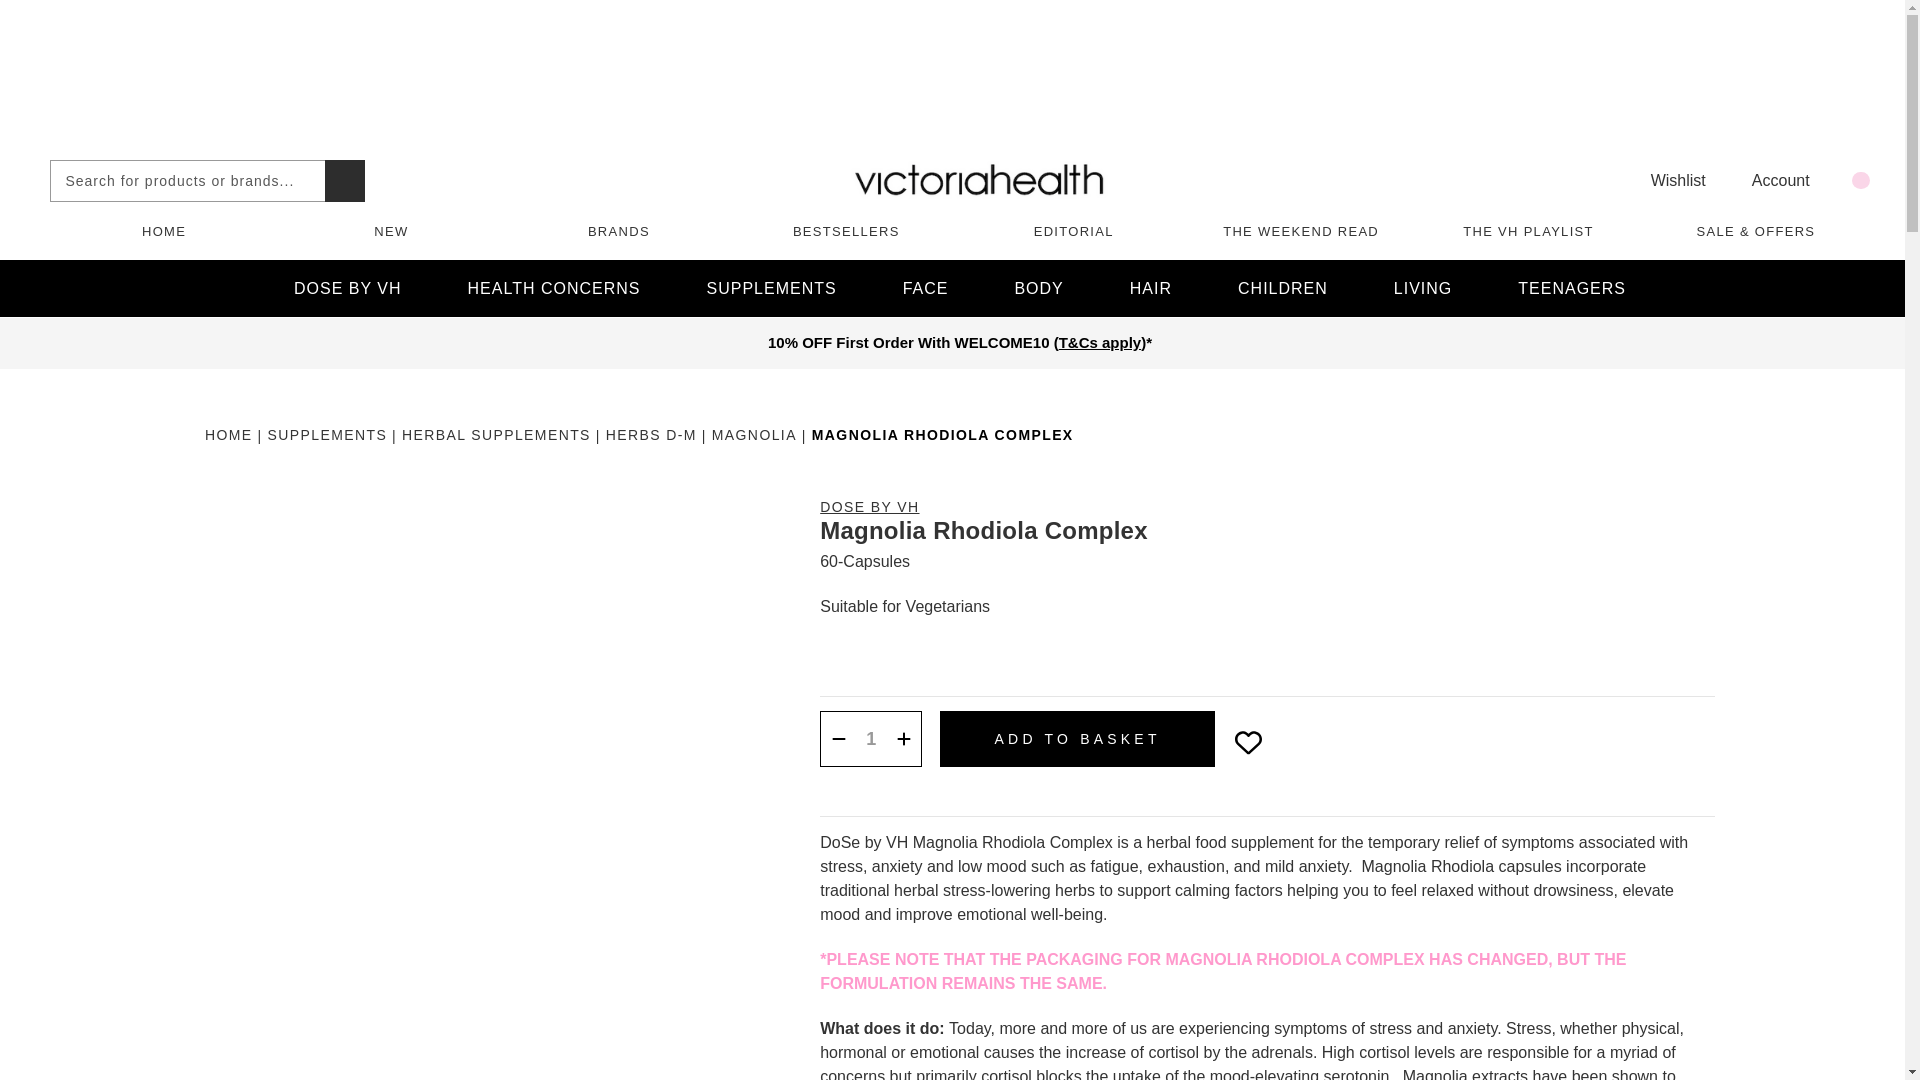 The height and width of the screenshot is (1080, 1920). Describe the element at coordinates (978, 180) in the screenshot. I see `Victoriahealth.com Ltd` at that location.